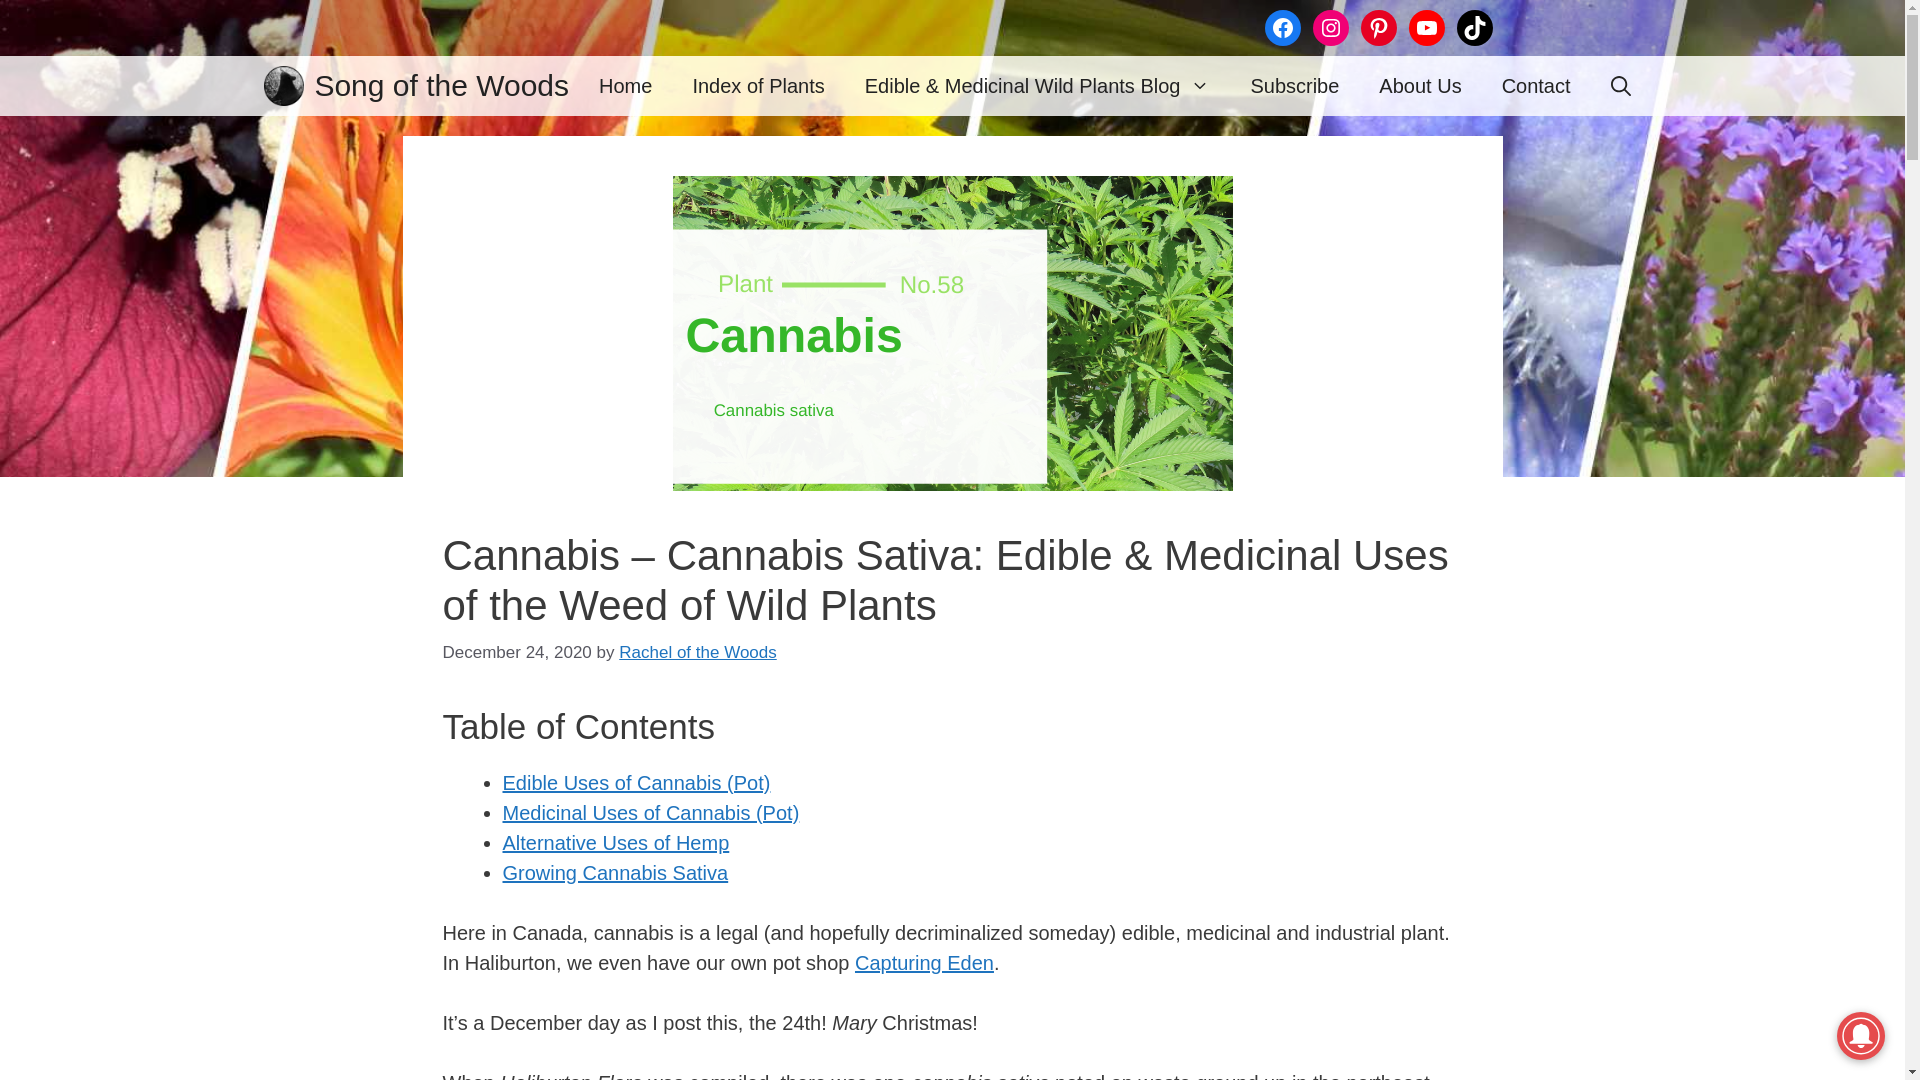  I want to click on Rachel of the Woods, so click(698, 652).